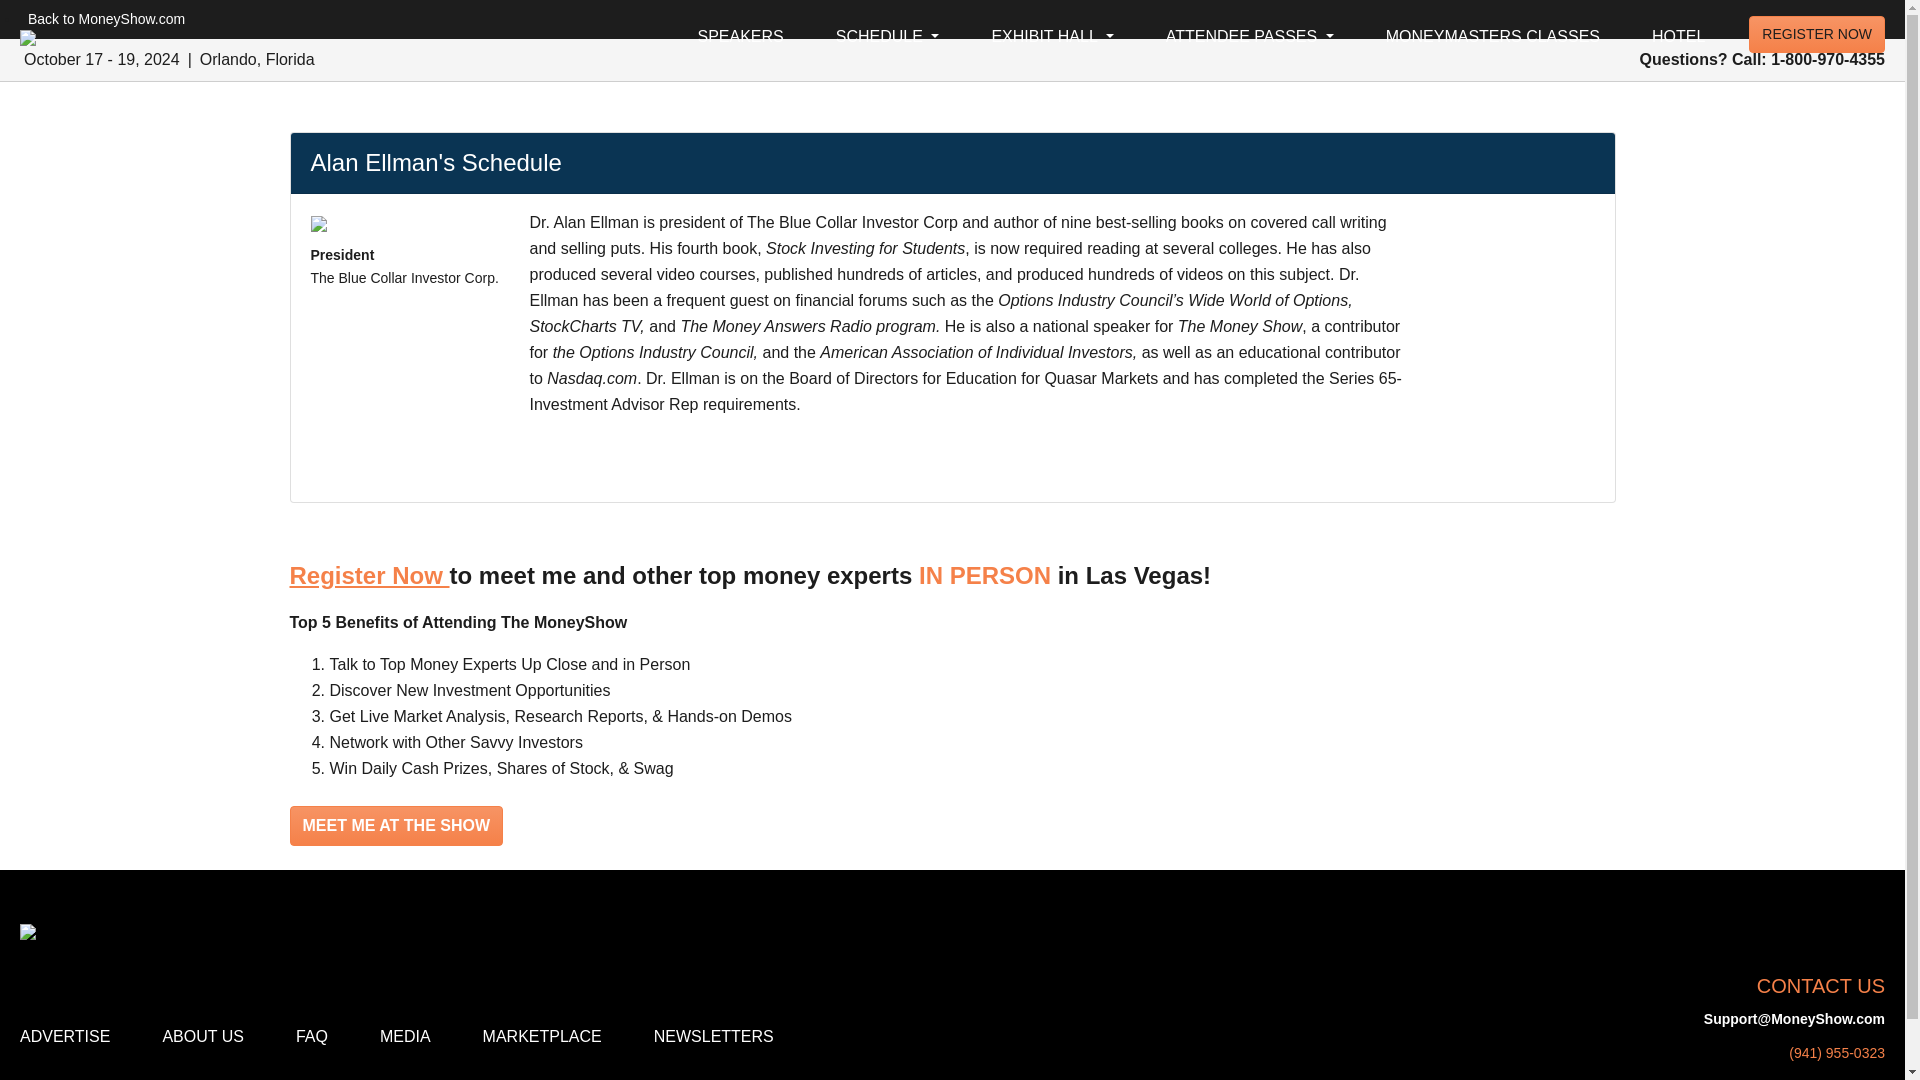 Image resolution: width=1920 pixels, height=1080 pixels. What do you see at coordinates (1250, 37) in the screenshot?
I see `ATTENDEE PASSES` at bounding box center [1250, 37].